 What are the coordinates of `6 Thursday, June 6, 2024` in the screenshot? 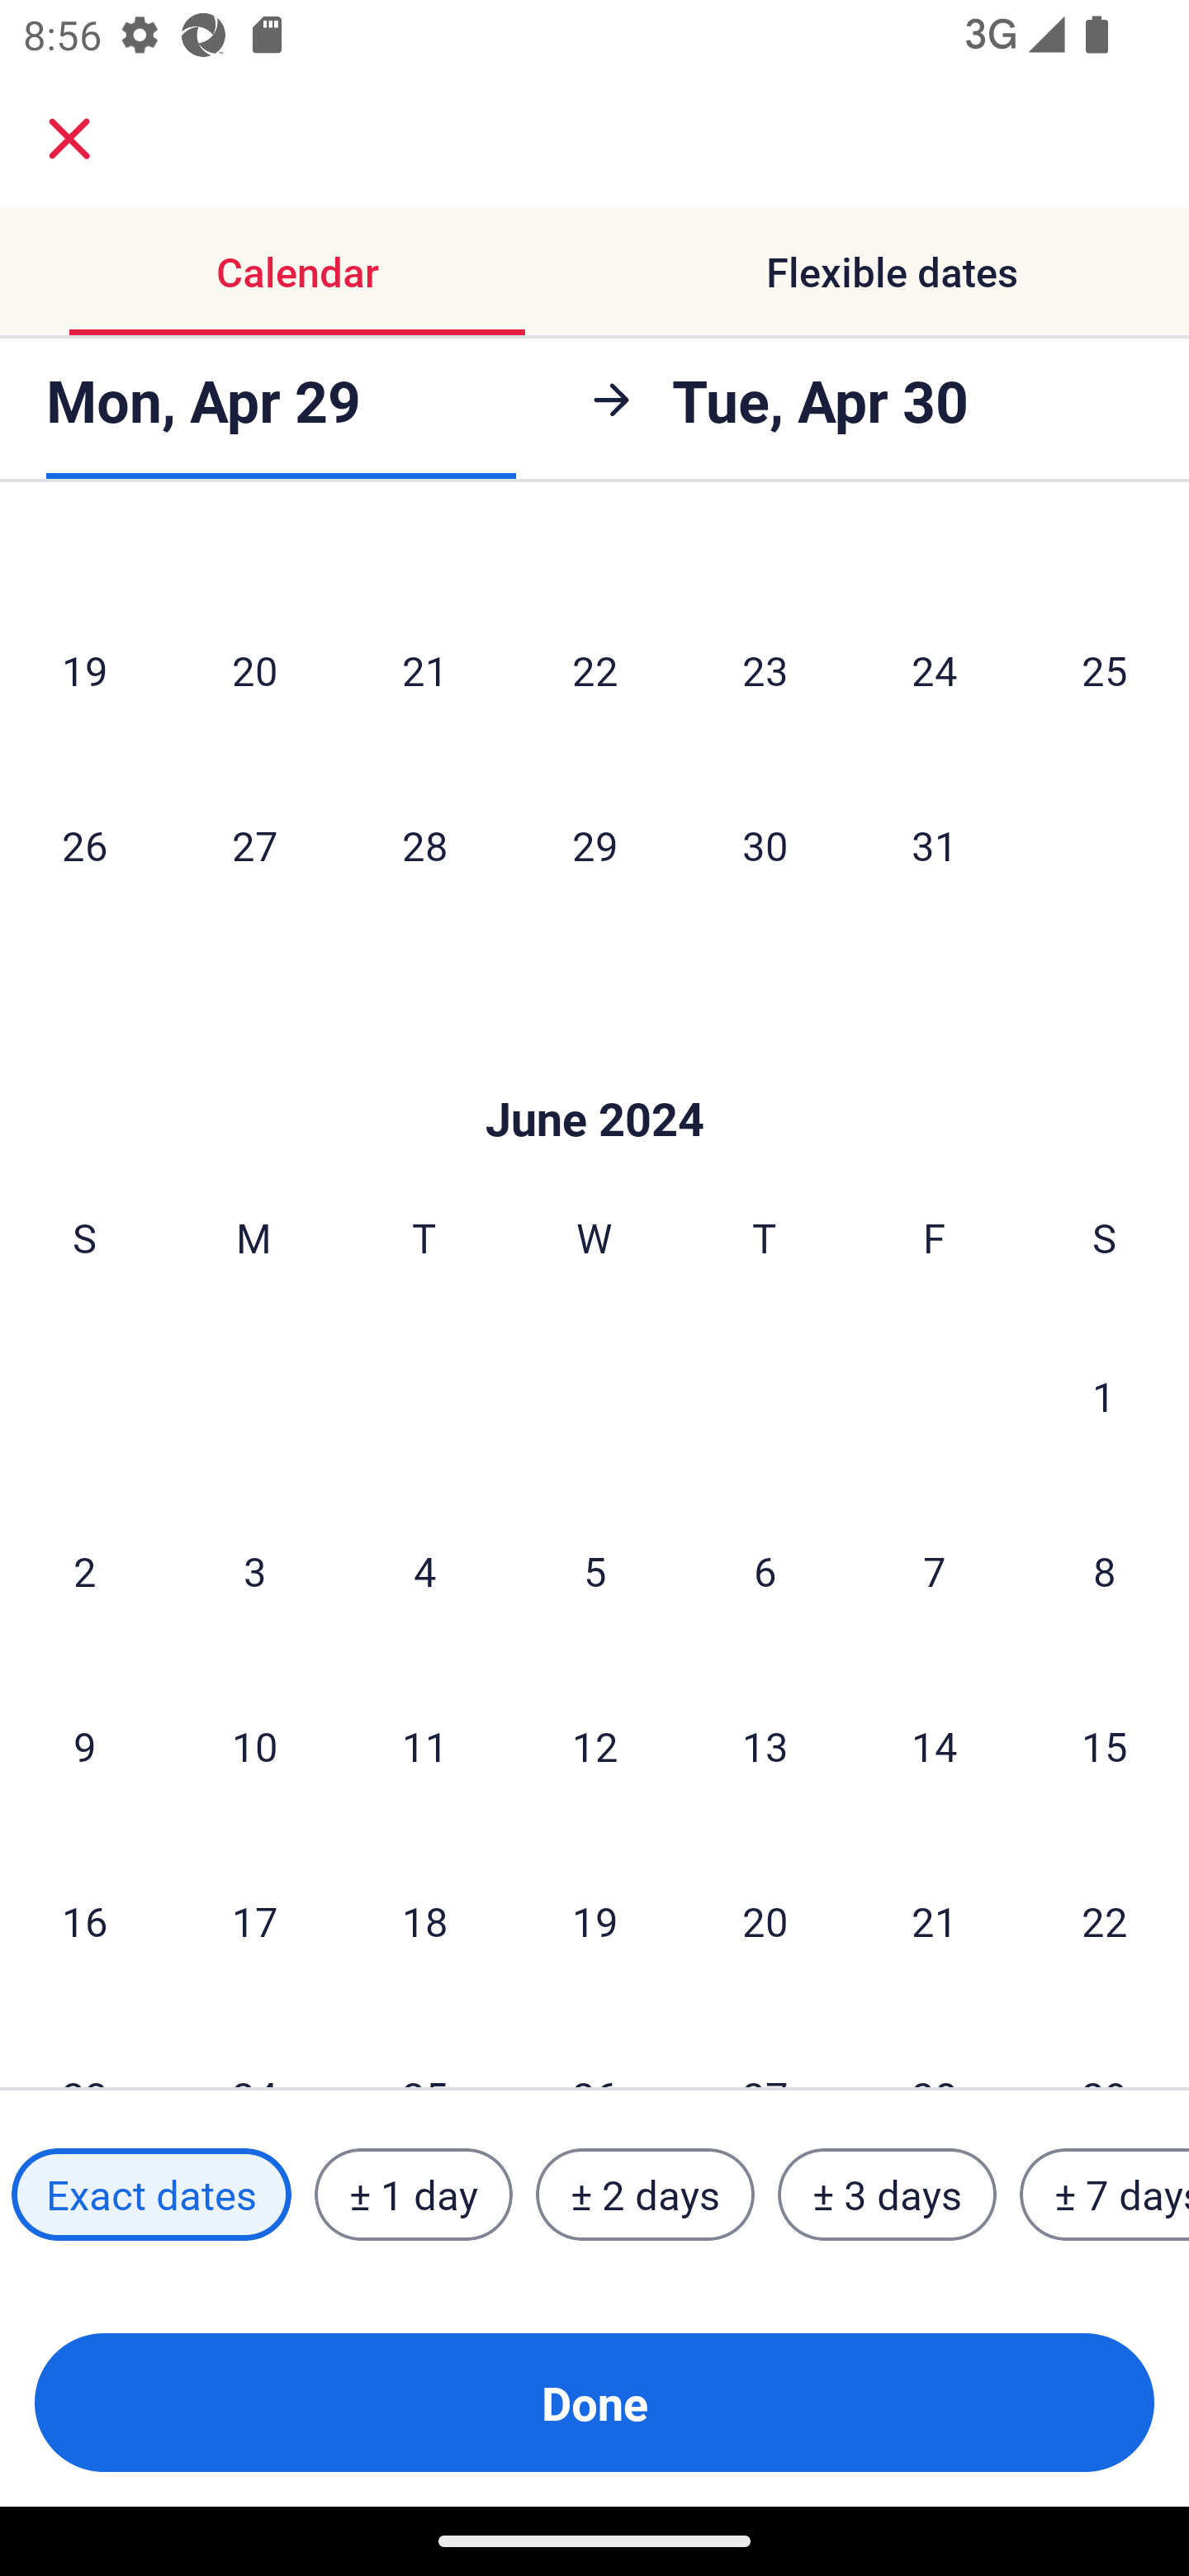 It's located at (765, 1571).